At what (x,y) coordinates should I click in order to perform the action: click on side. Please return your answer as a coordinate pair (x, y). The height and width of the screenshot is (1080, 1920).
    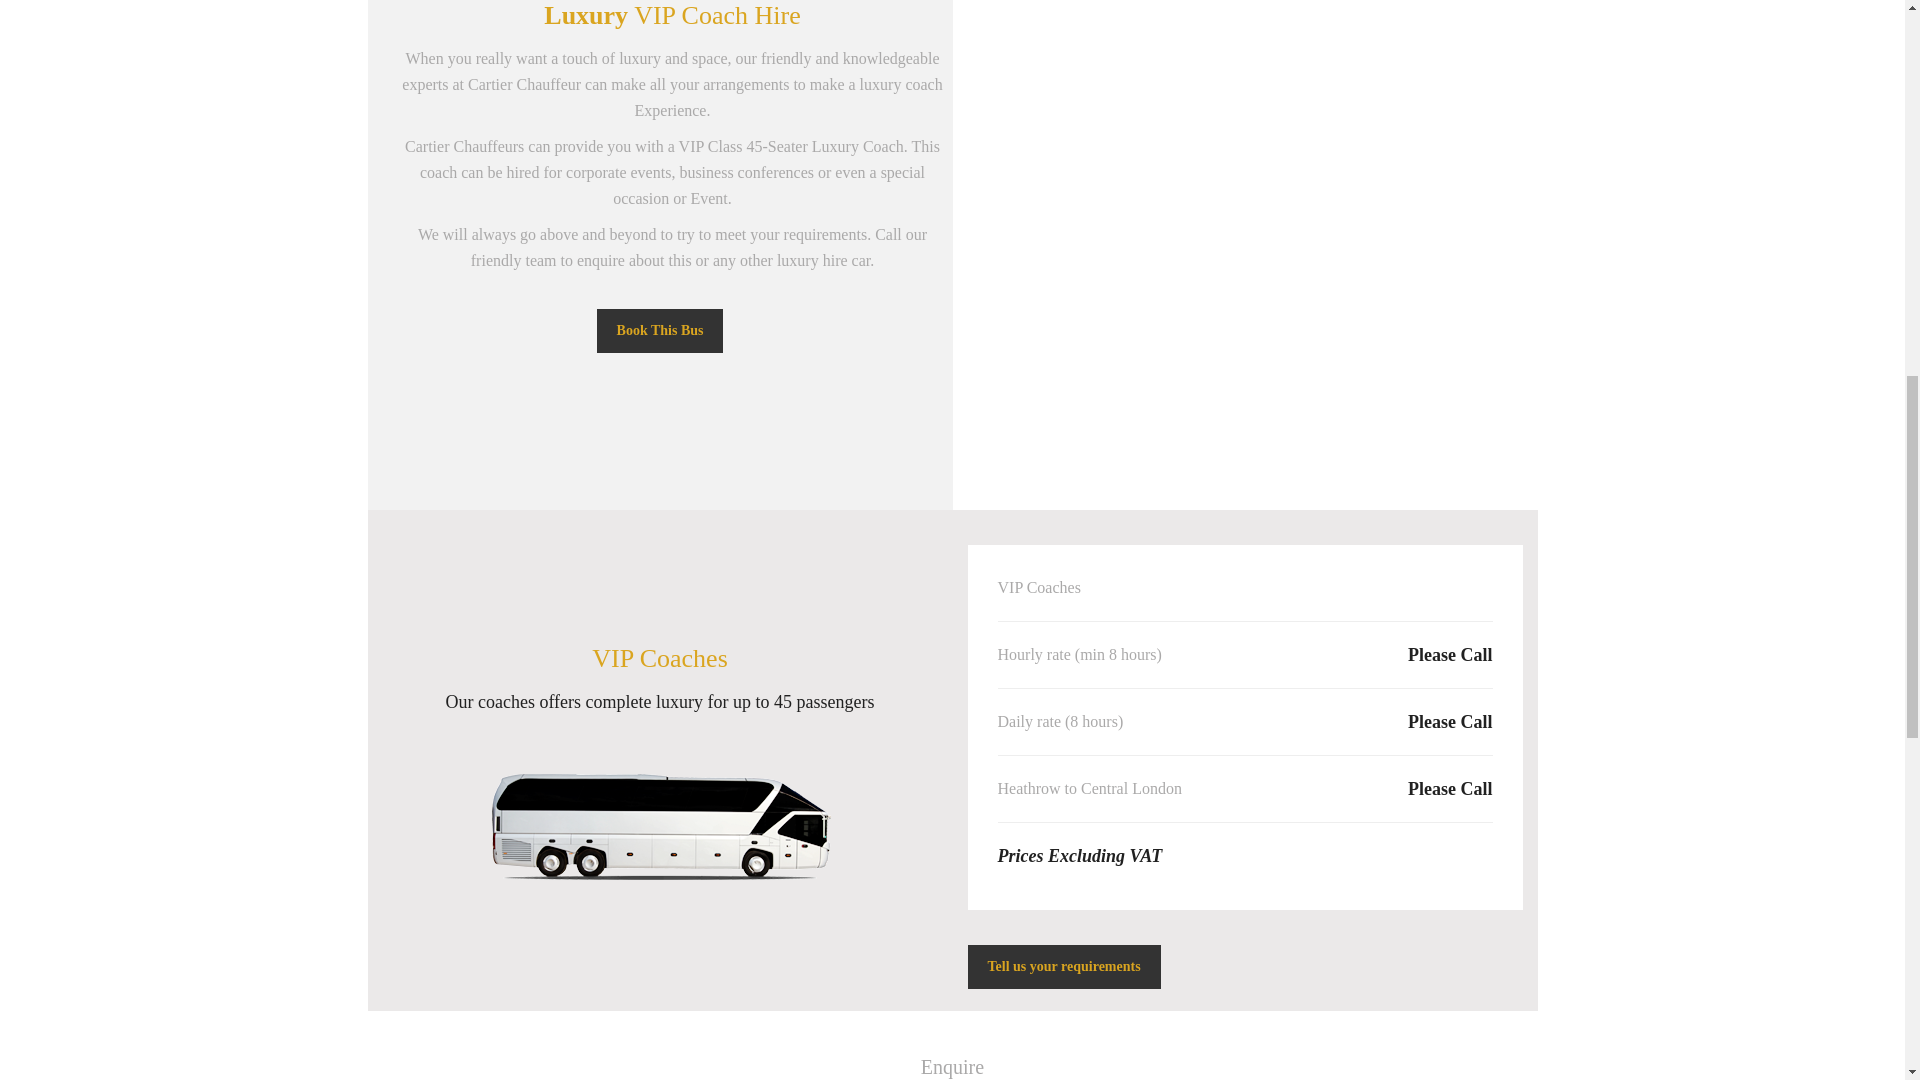
    Looking at the image, I should click on (660, 825).